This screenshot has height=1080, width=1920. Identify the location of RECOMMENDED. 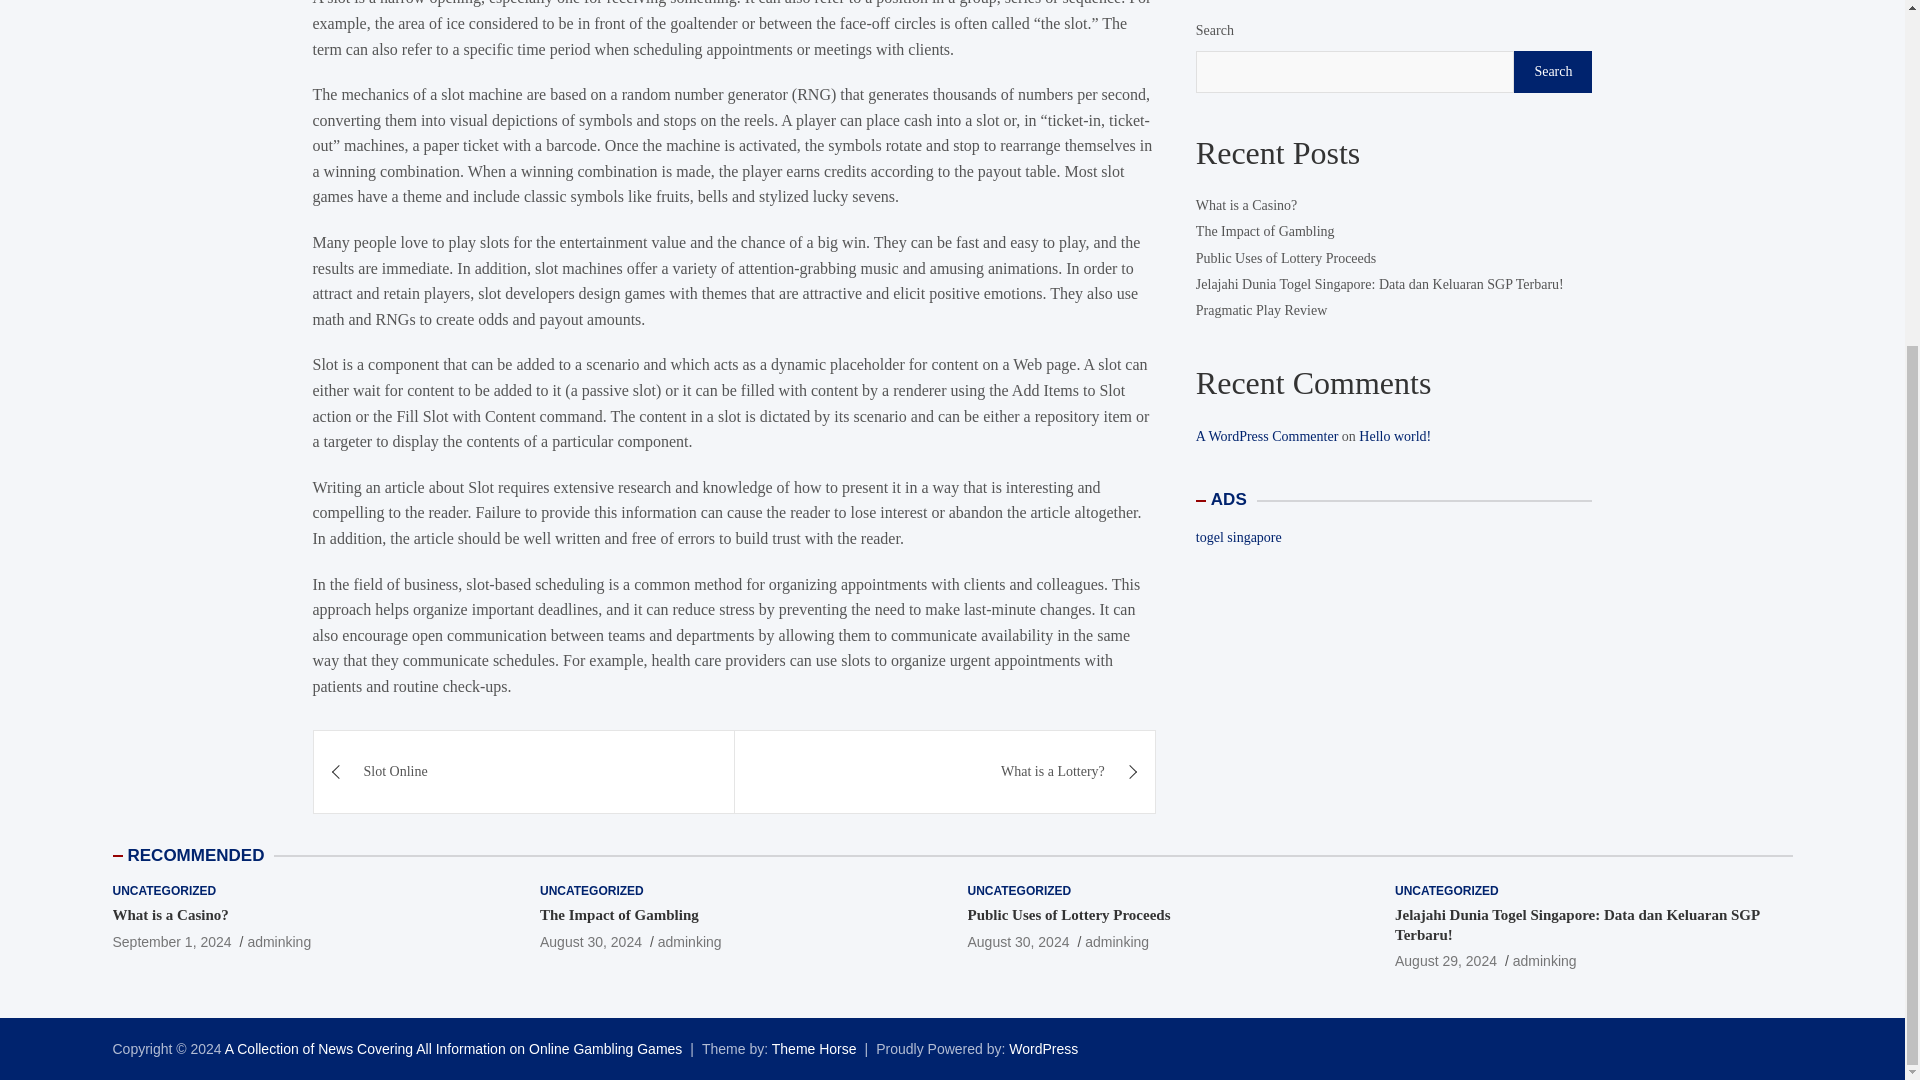
(196, 855).